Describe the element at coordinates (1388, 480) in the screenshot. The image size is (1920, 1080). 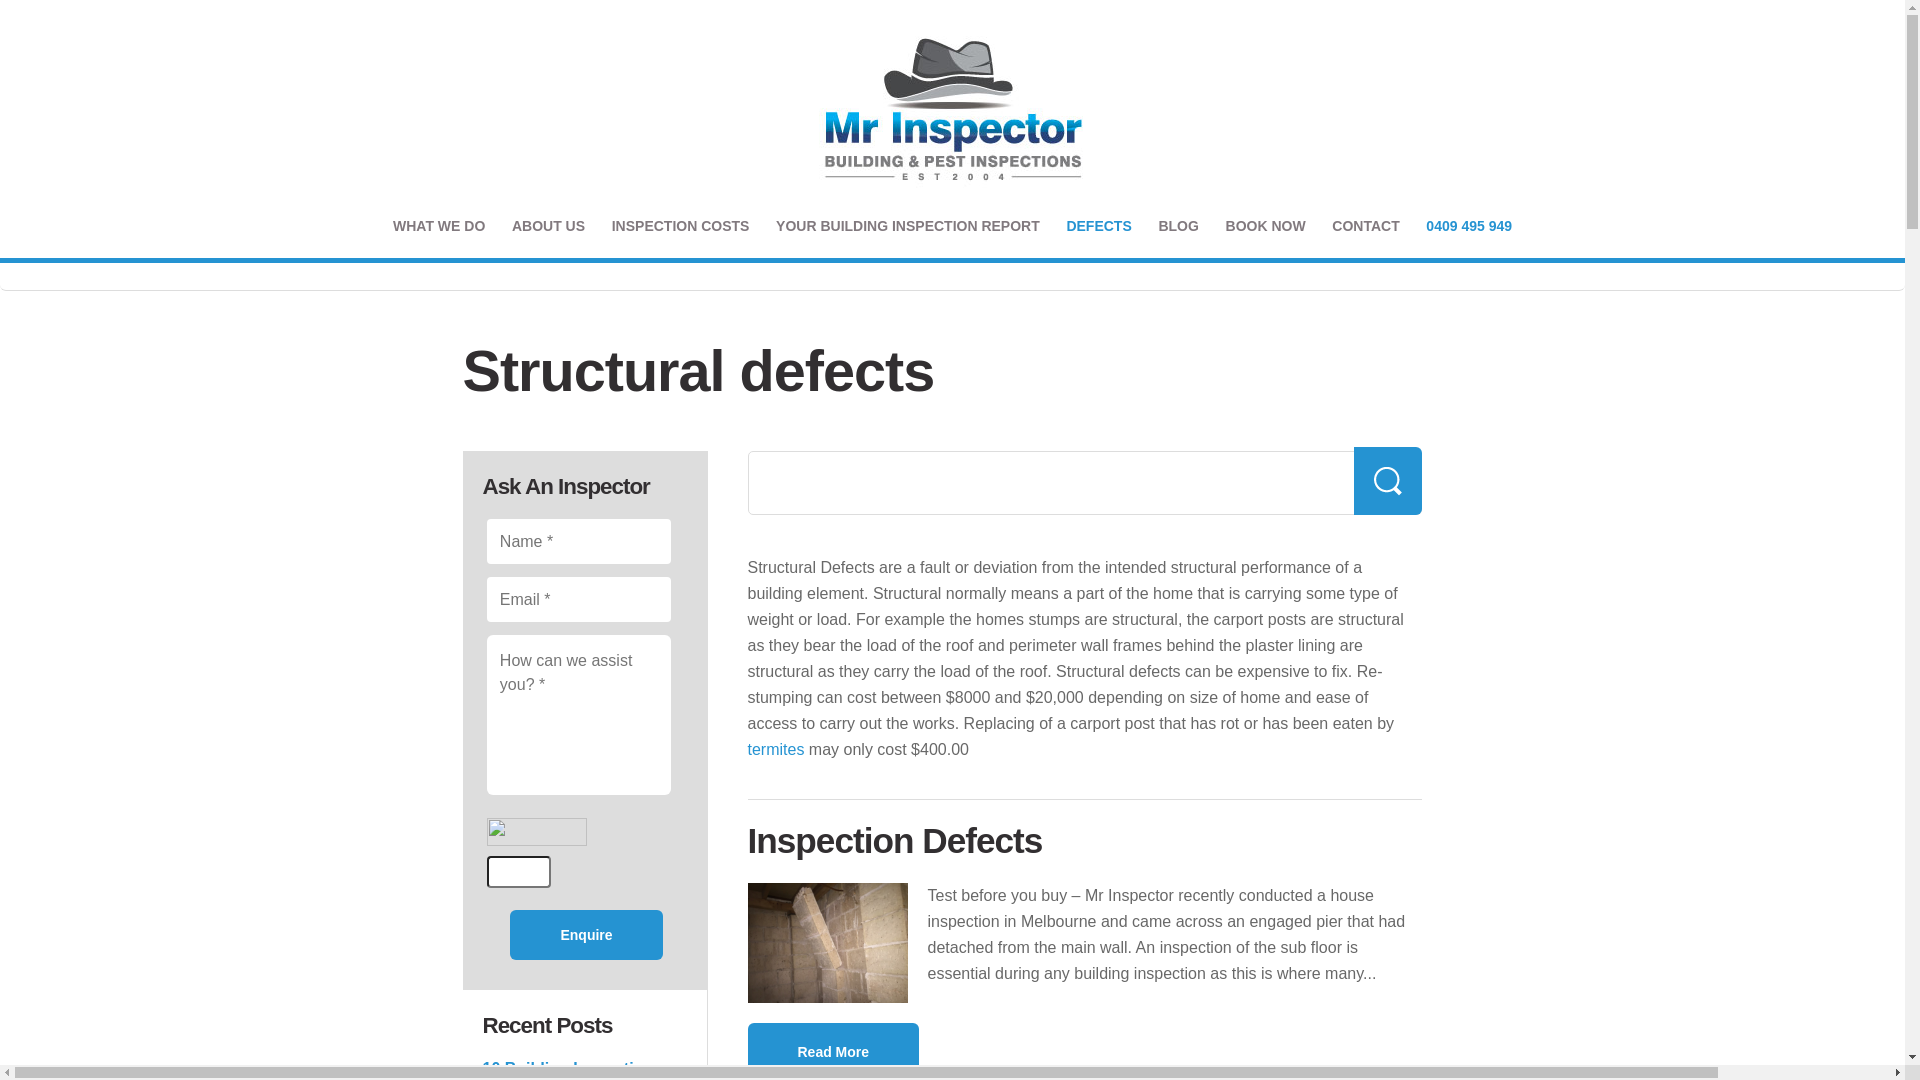
I see `Search` at that location.